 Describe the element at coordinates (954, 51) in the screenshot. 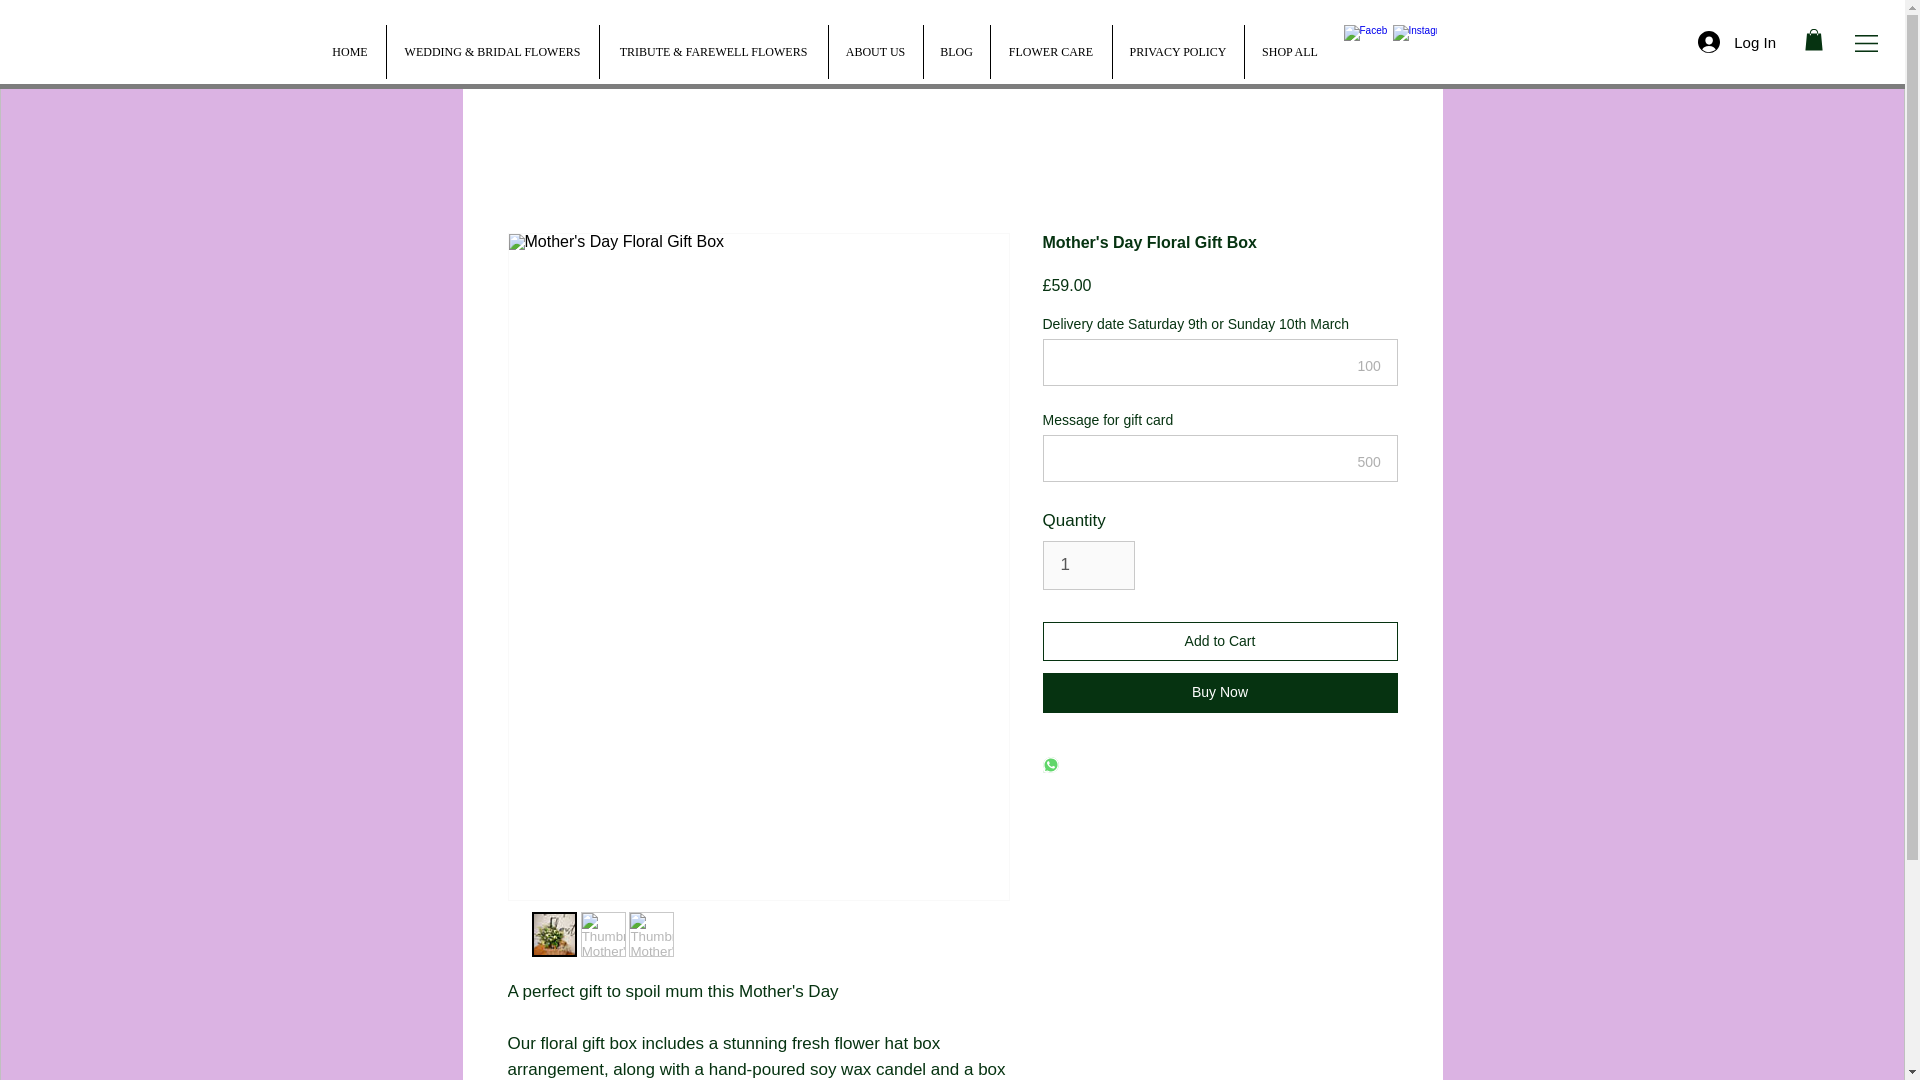

I see `BLOG` at that location.